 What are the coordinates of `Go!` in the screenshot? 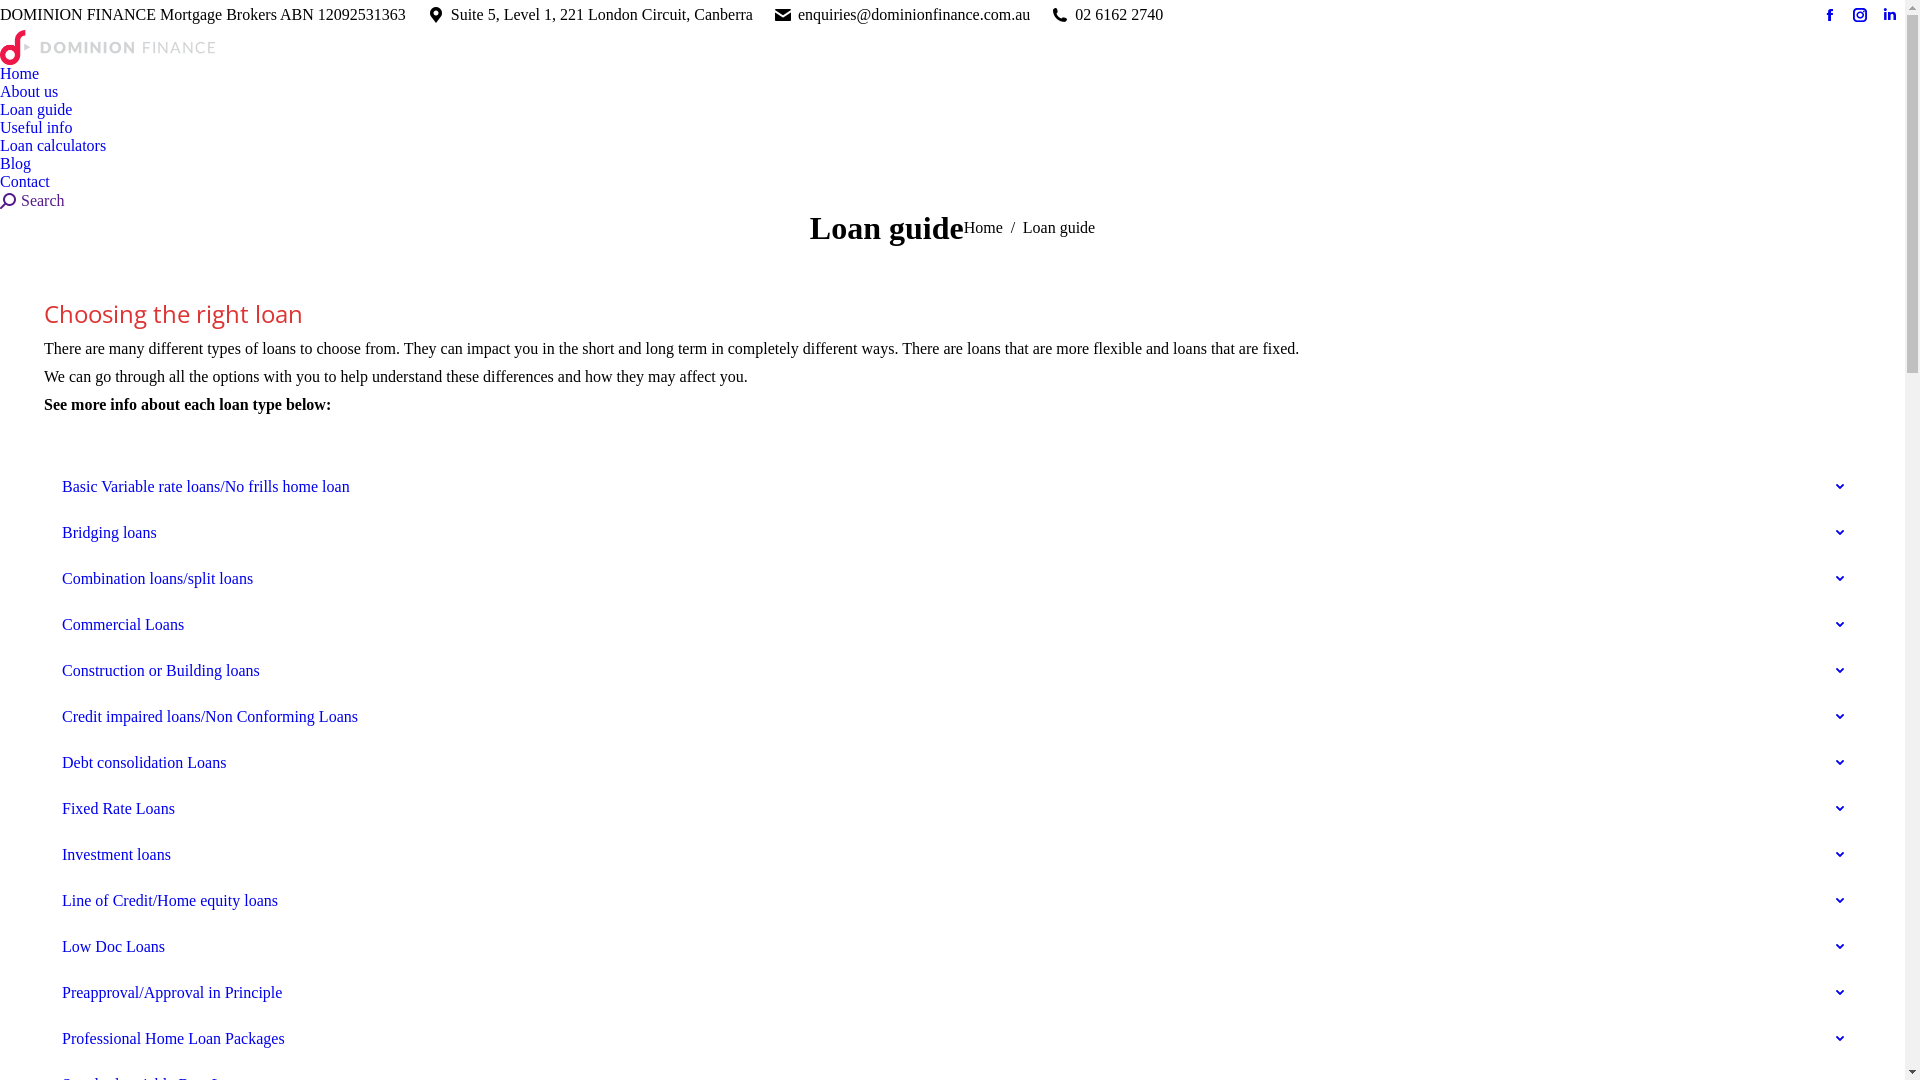 It's located at (15, 11).